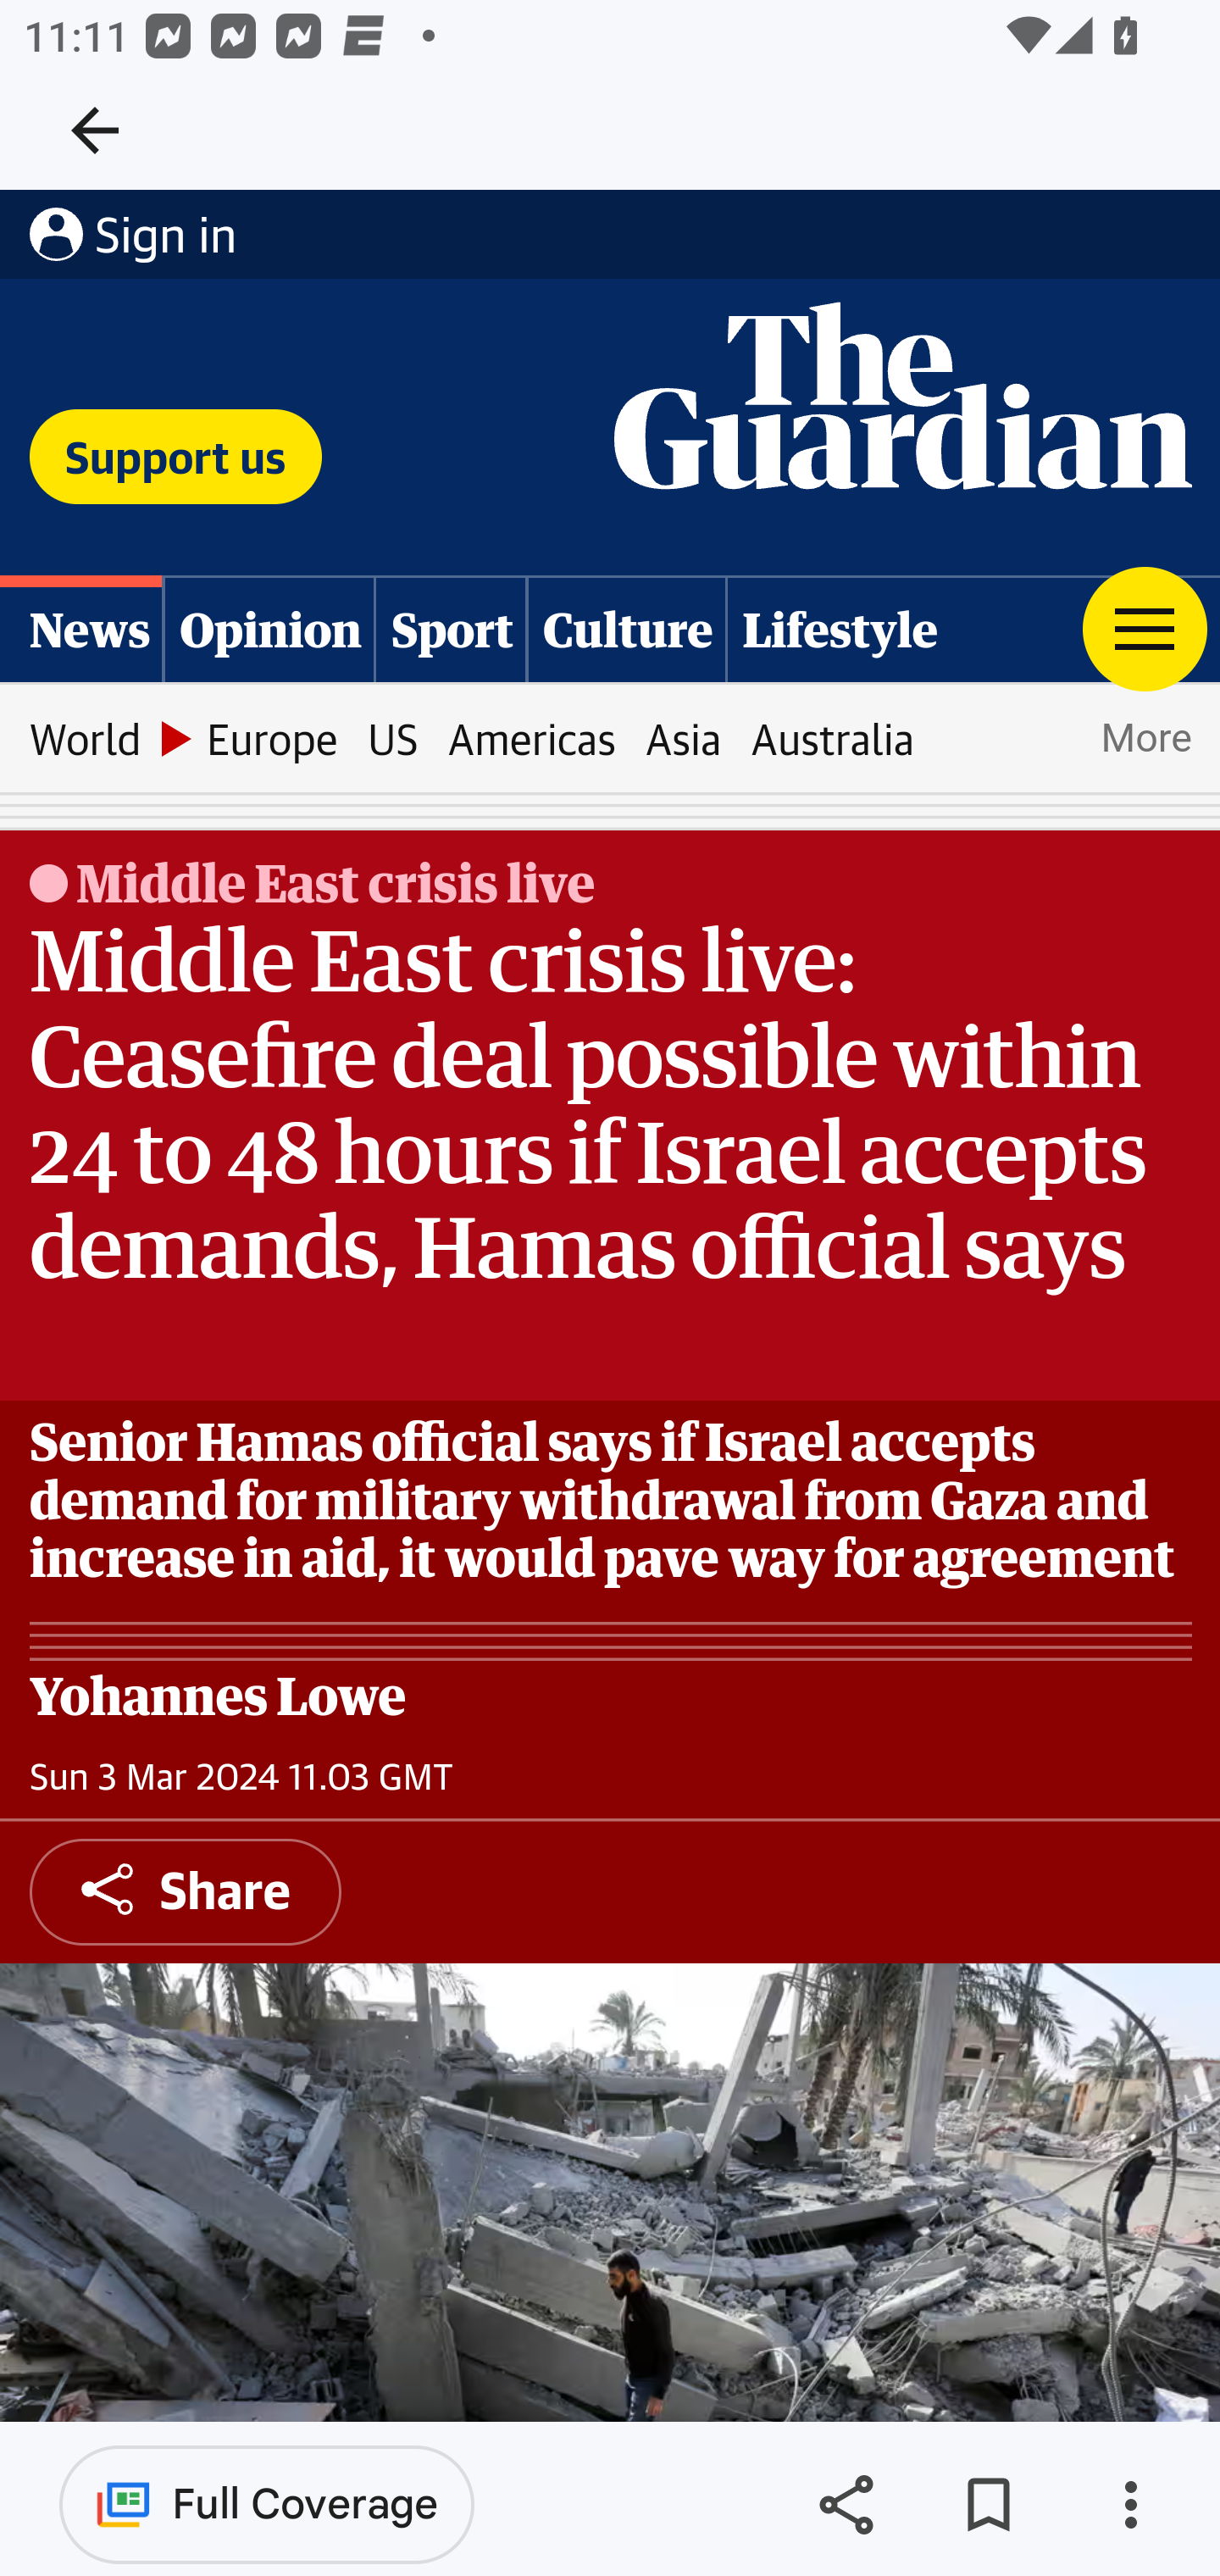  Describe the element at coordinates (393, 739) in the screenshot. I see `US` at that location.